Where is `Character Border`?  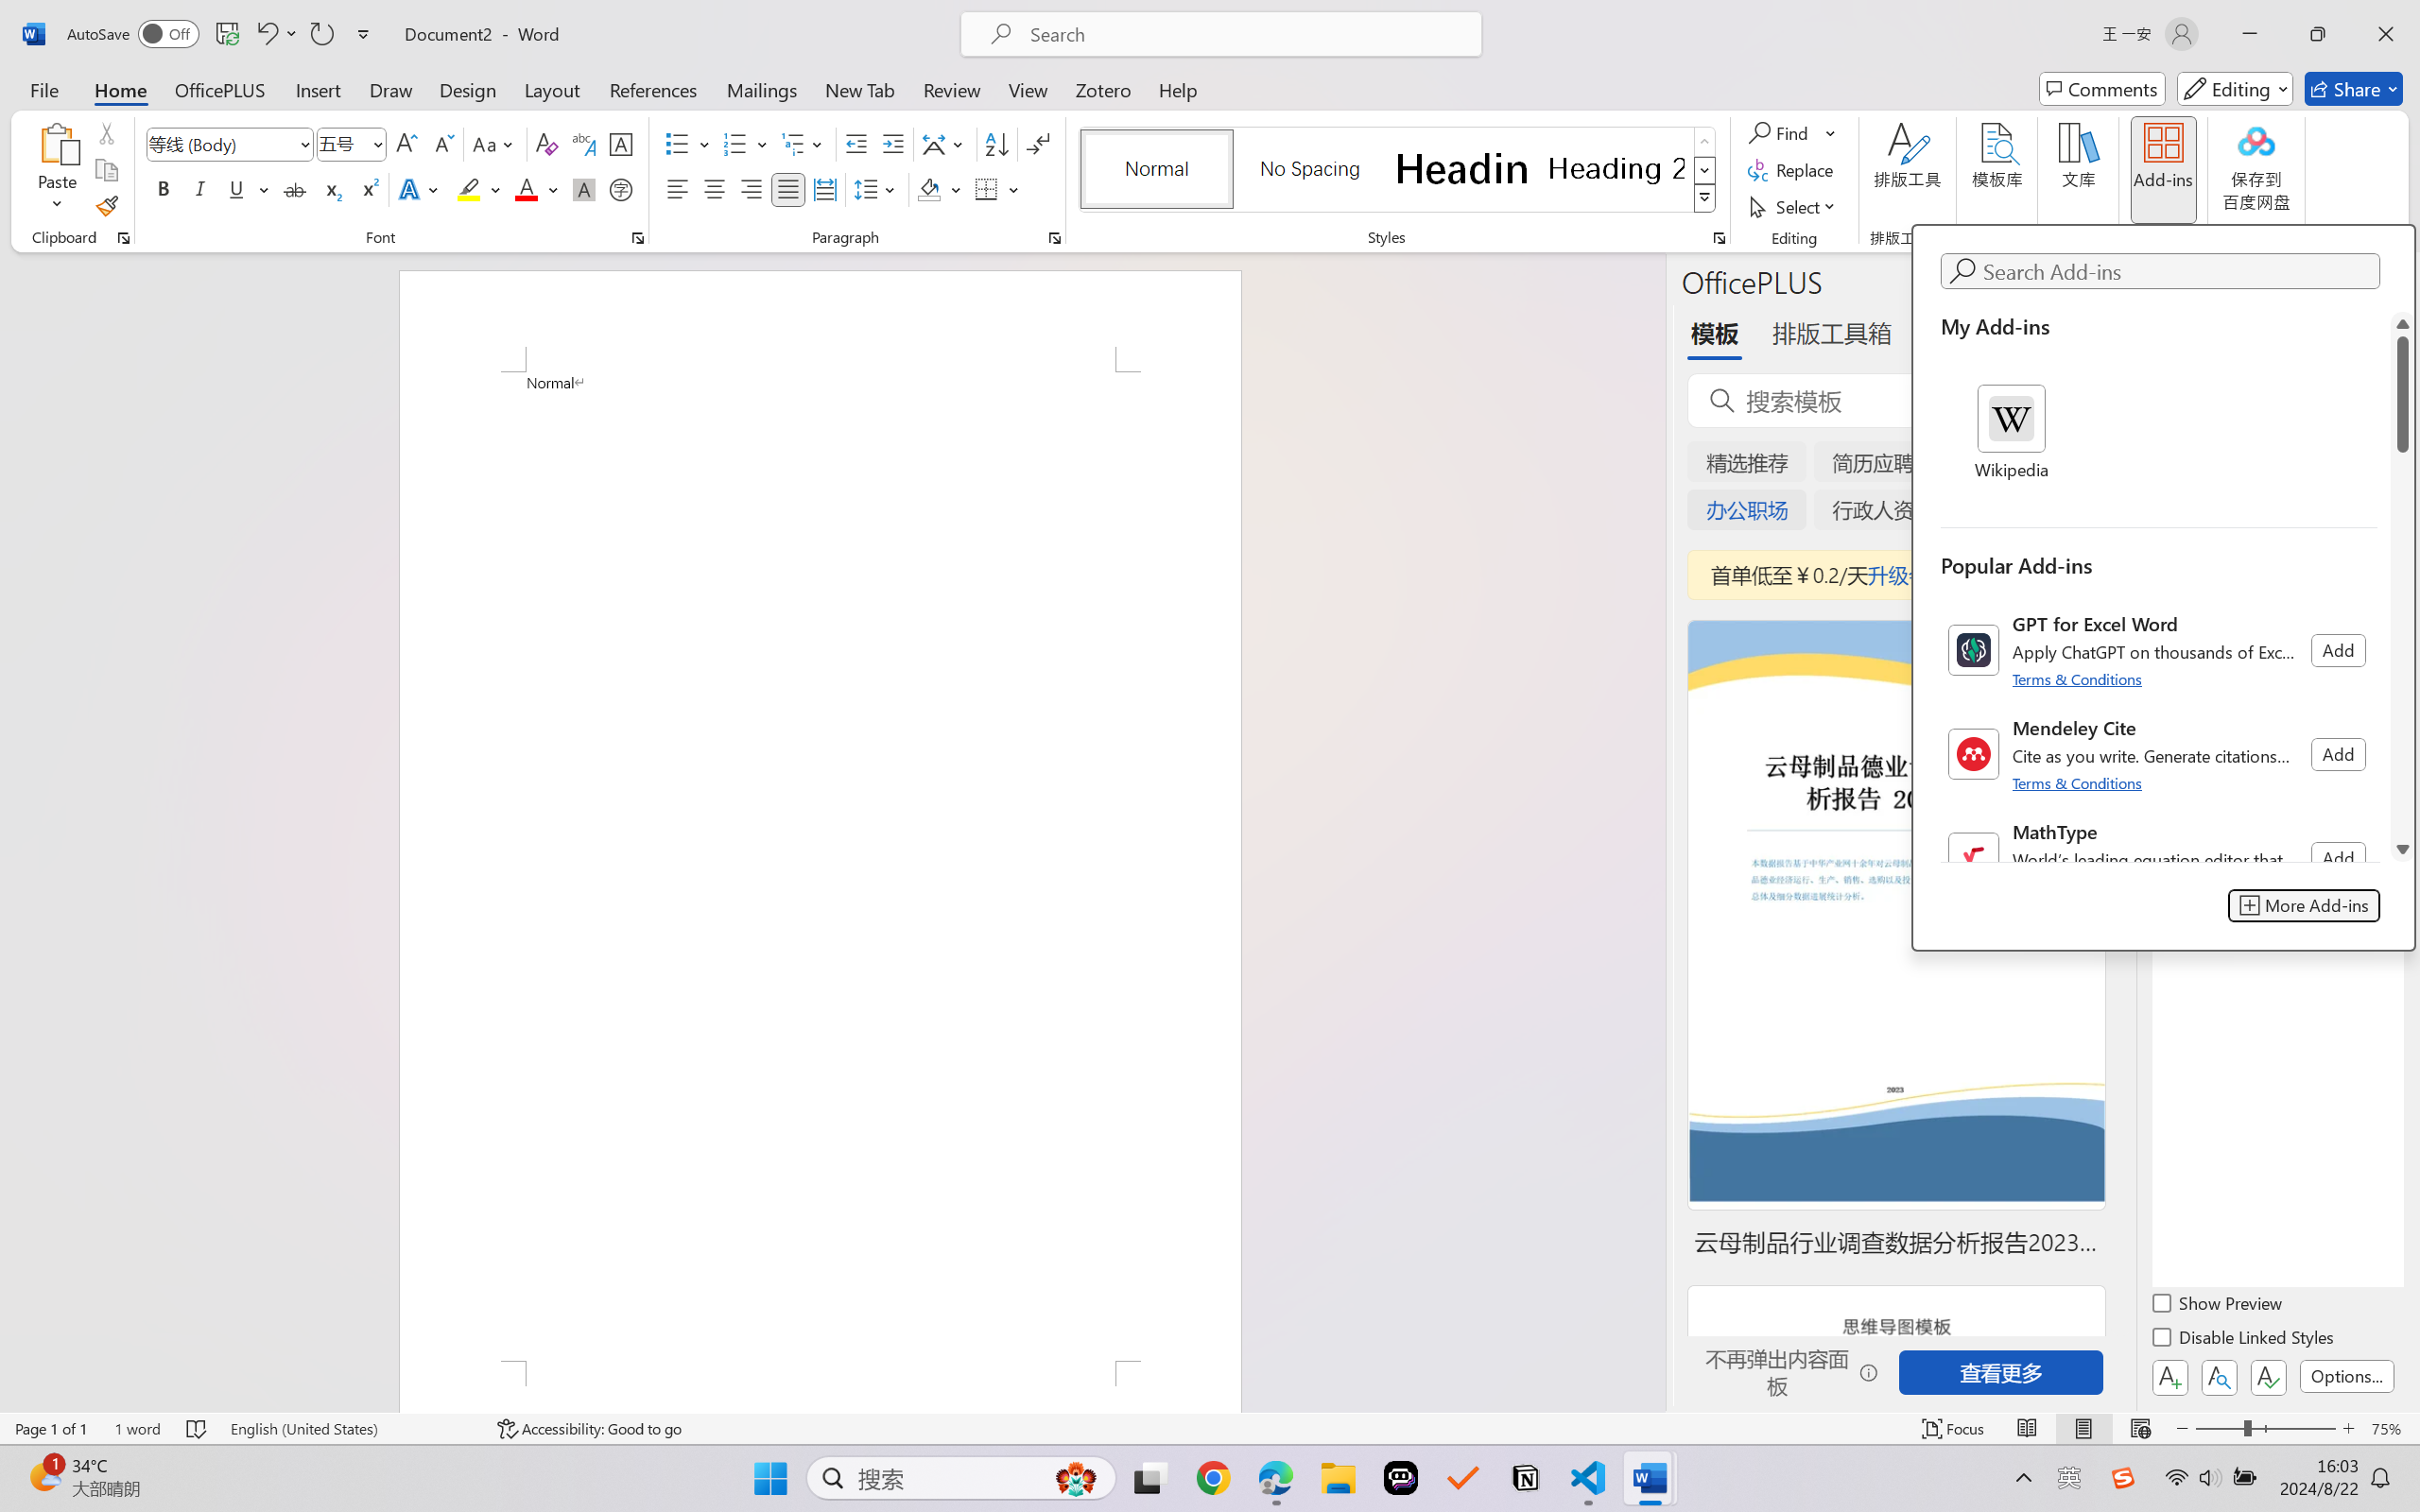 Character Border is located at coordinates (622, 144).